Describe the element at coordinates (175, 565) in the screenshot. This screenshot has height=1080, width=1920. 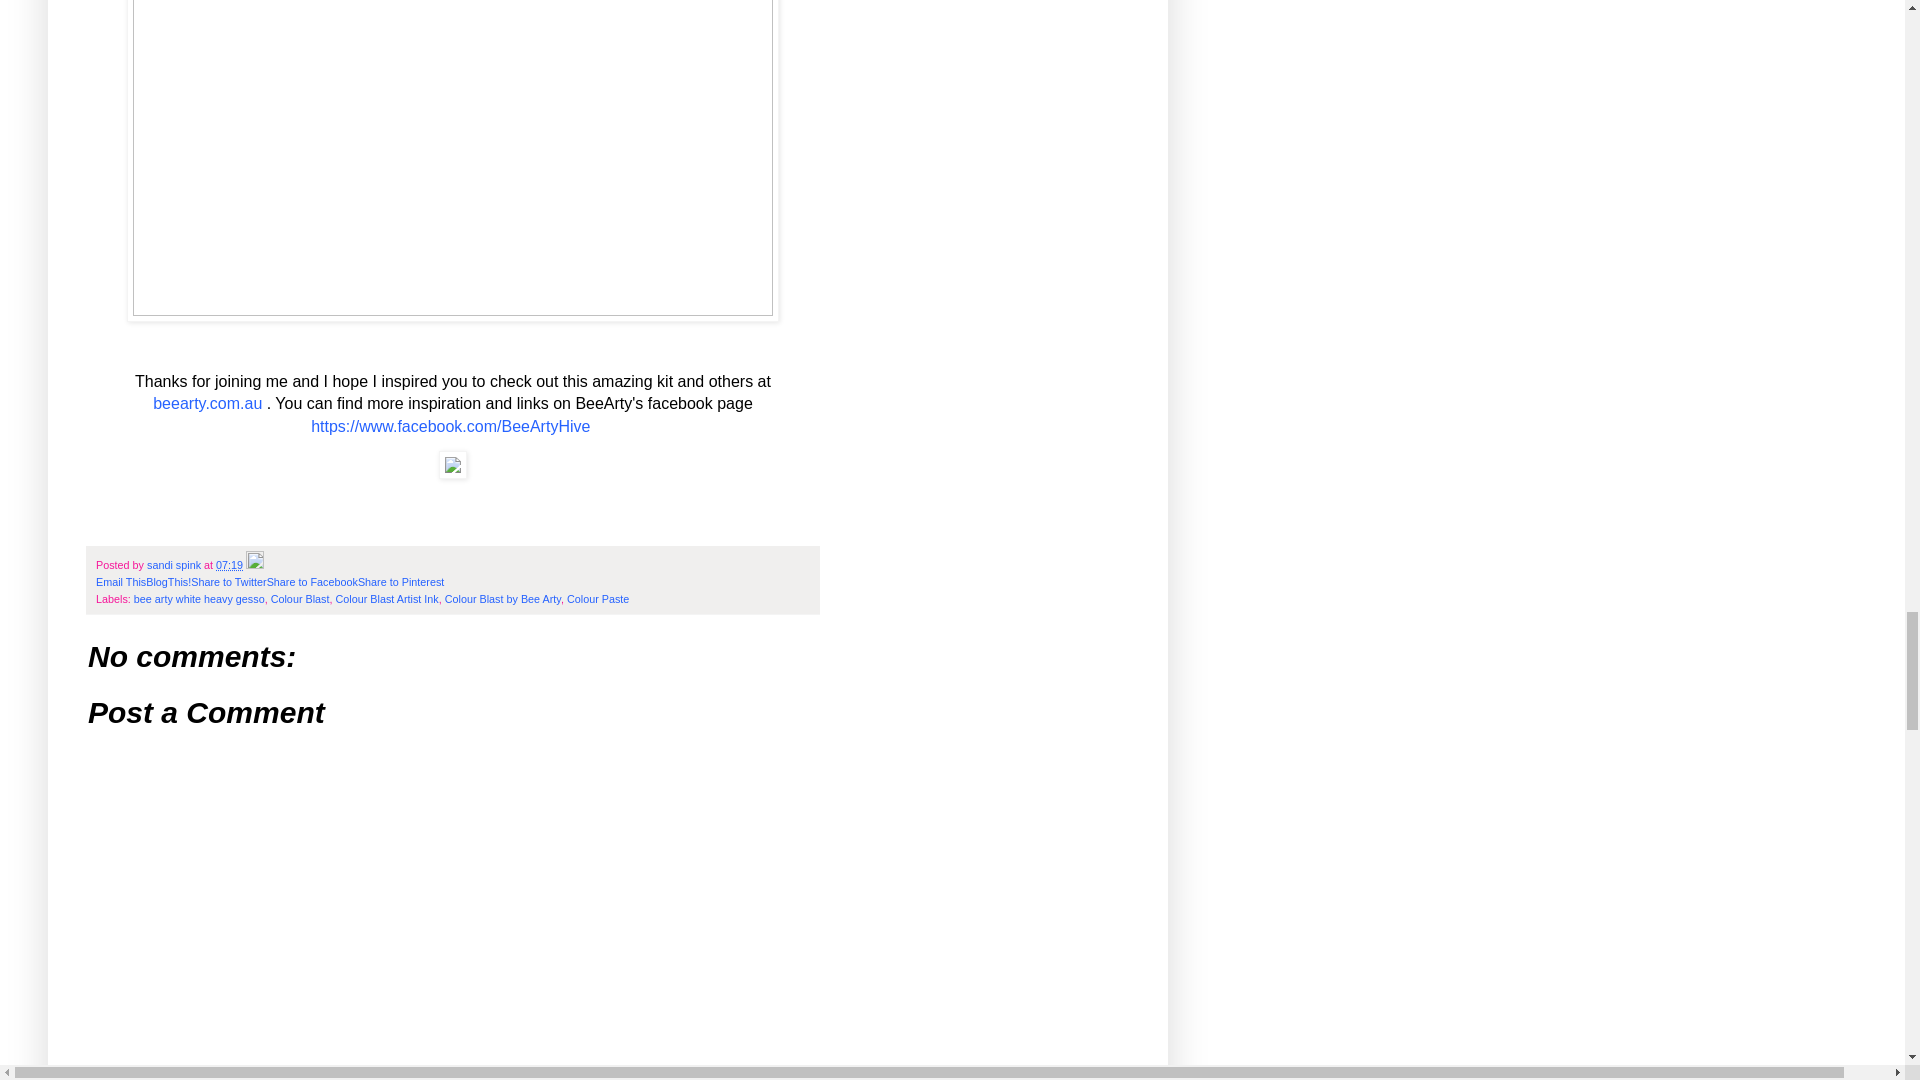
I see `sandi spink` at that location.